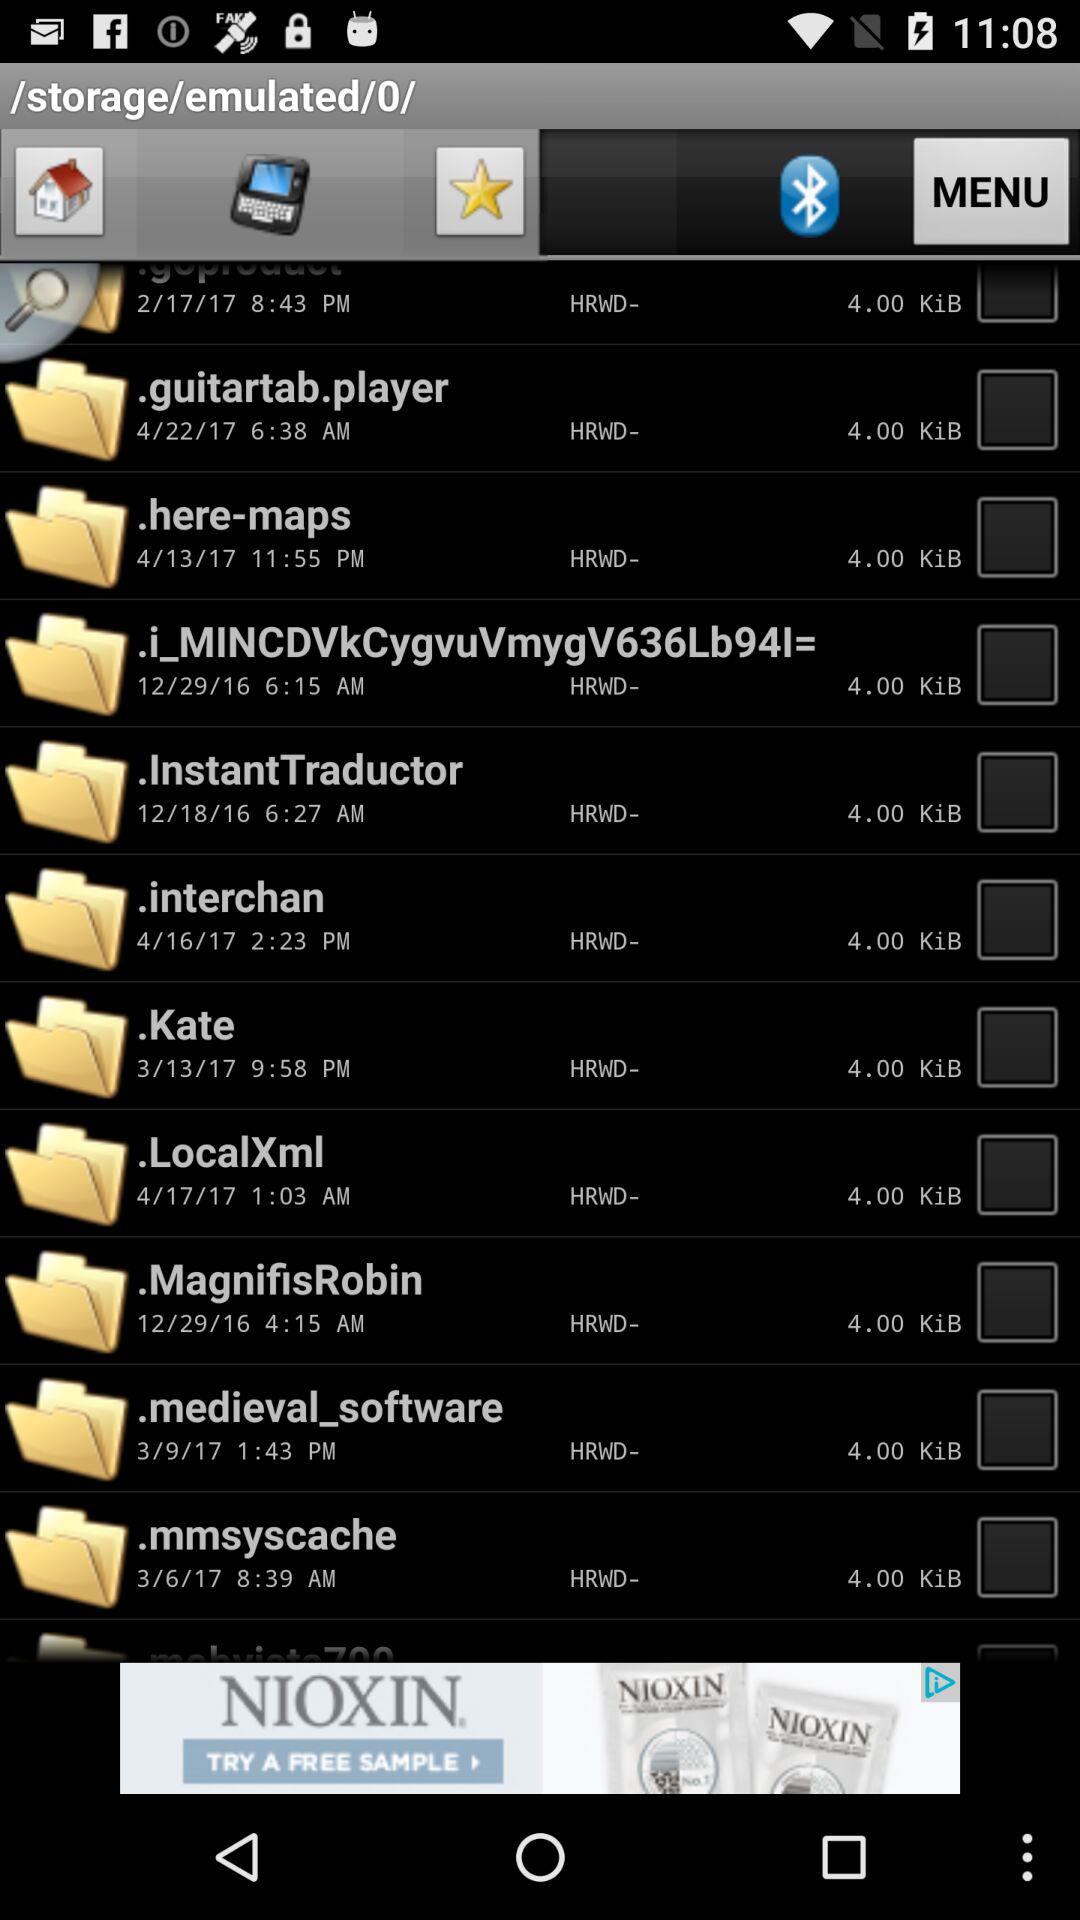 The image size is (1080, 1920). What do you see at coordinates (1023, 303) in the screenshot?
I see `select folder` at bounding box center [1023, 303].